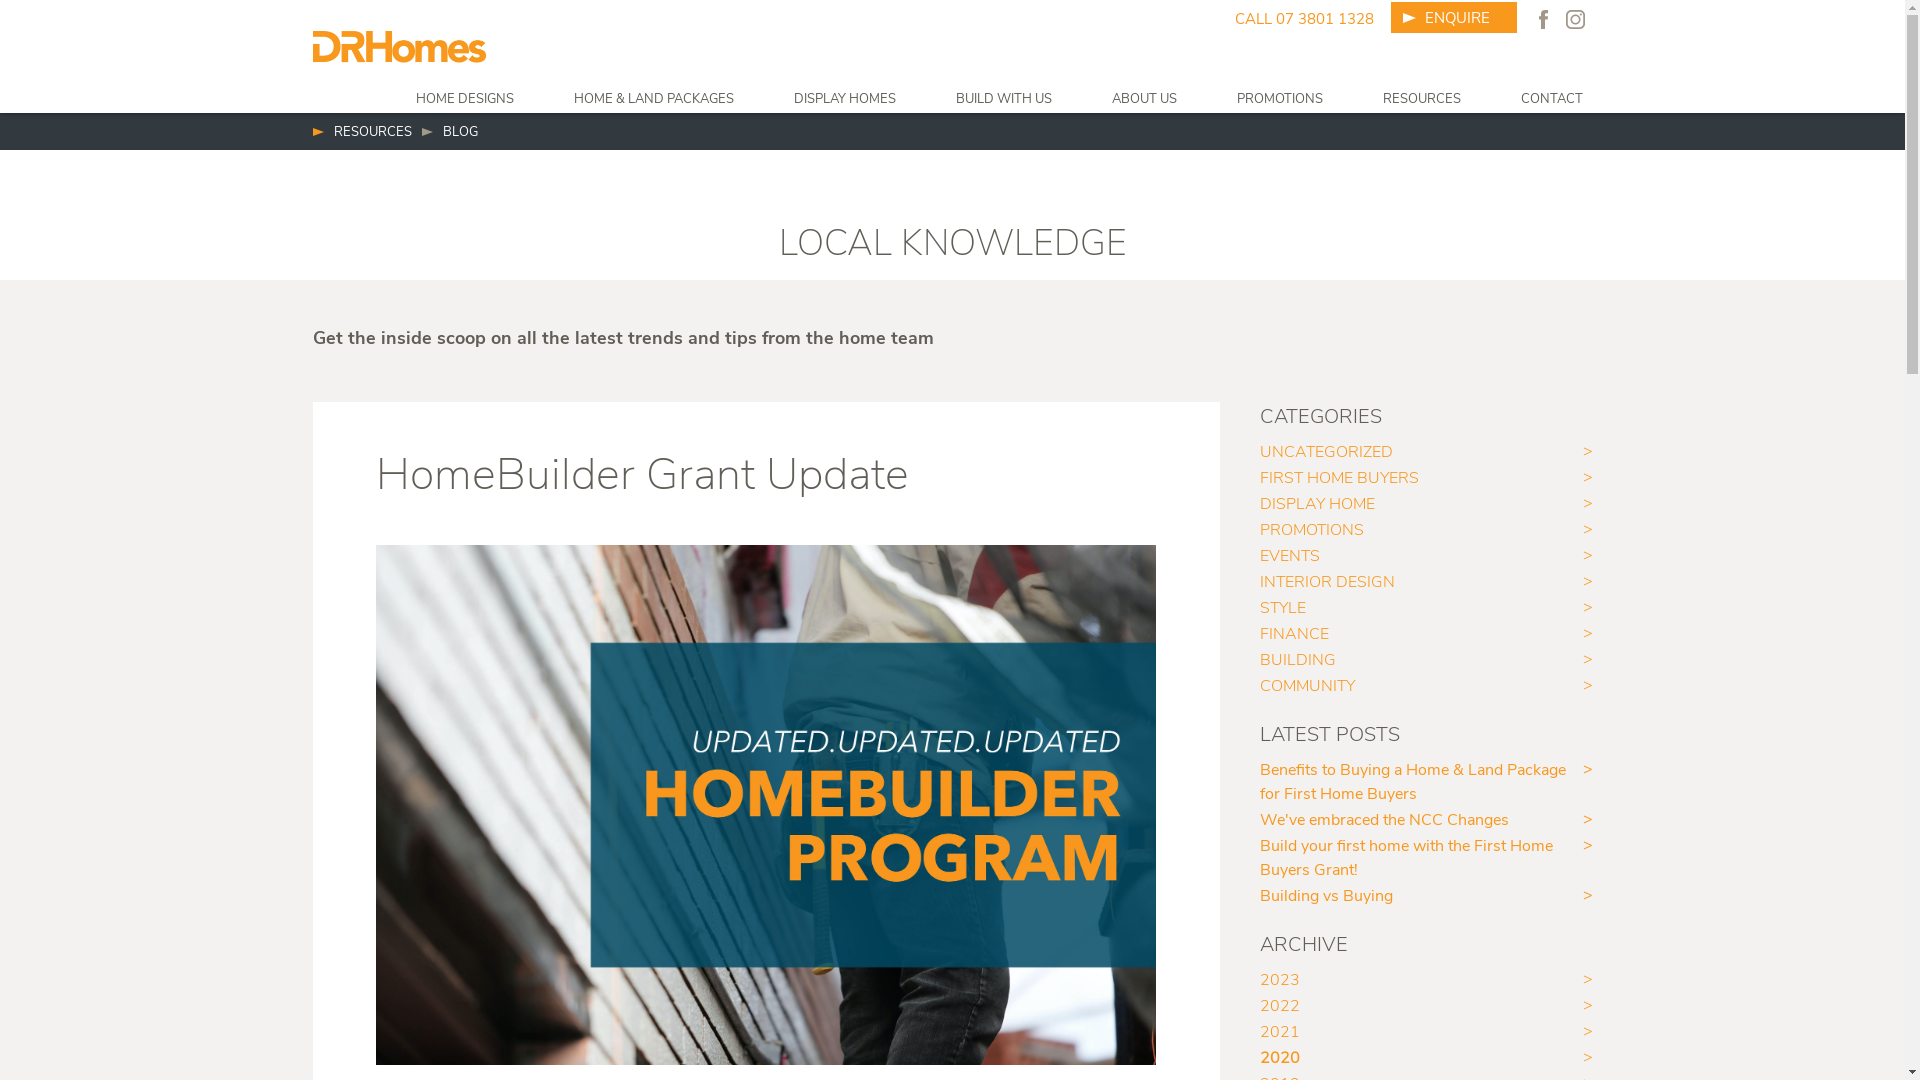 The image size is (1920, 1080). Describe the element at coordinates (1426, 660) in the screenshot. I see `BUILDING` at that location.